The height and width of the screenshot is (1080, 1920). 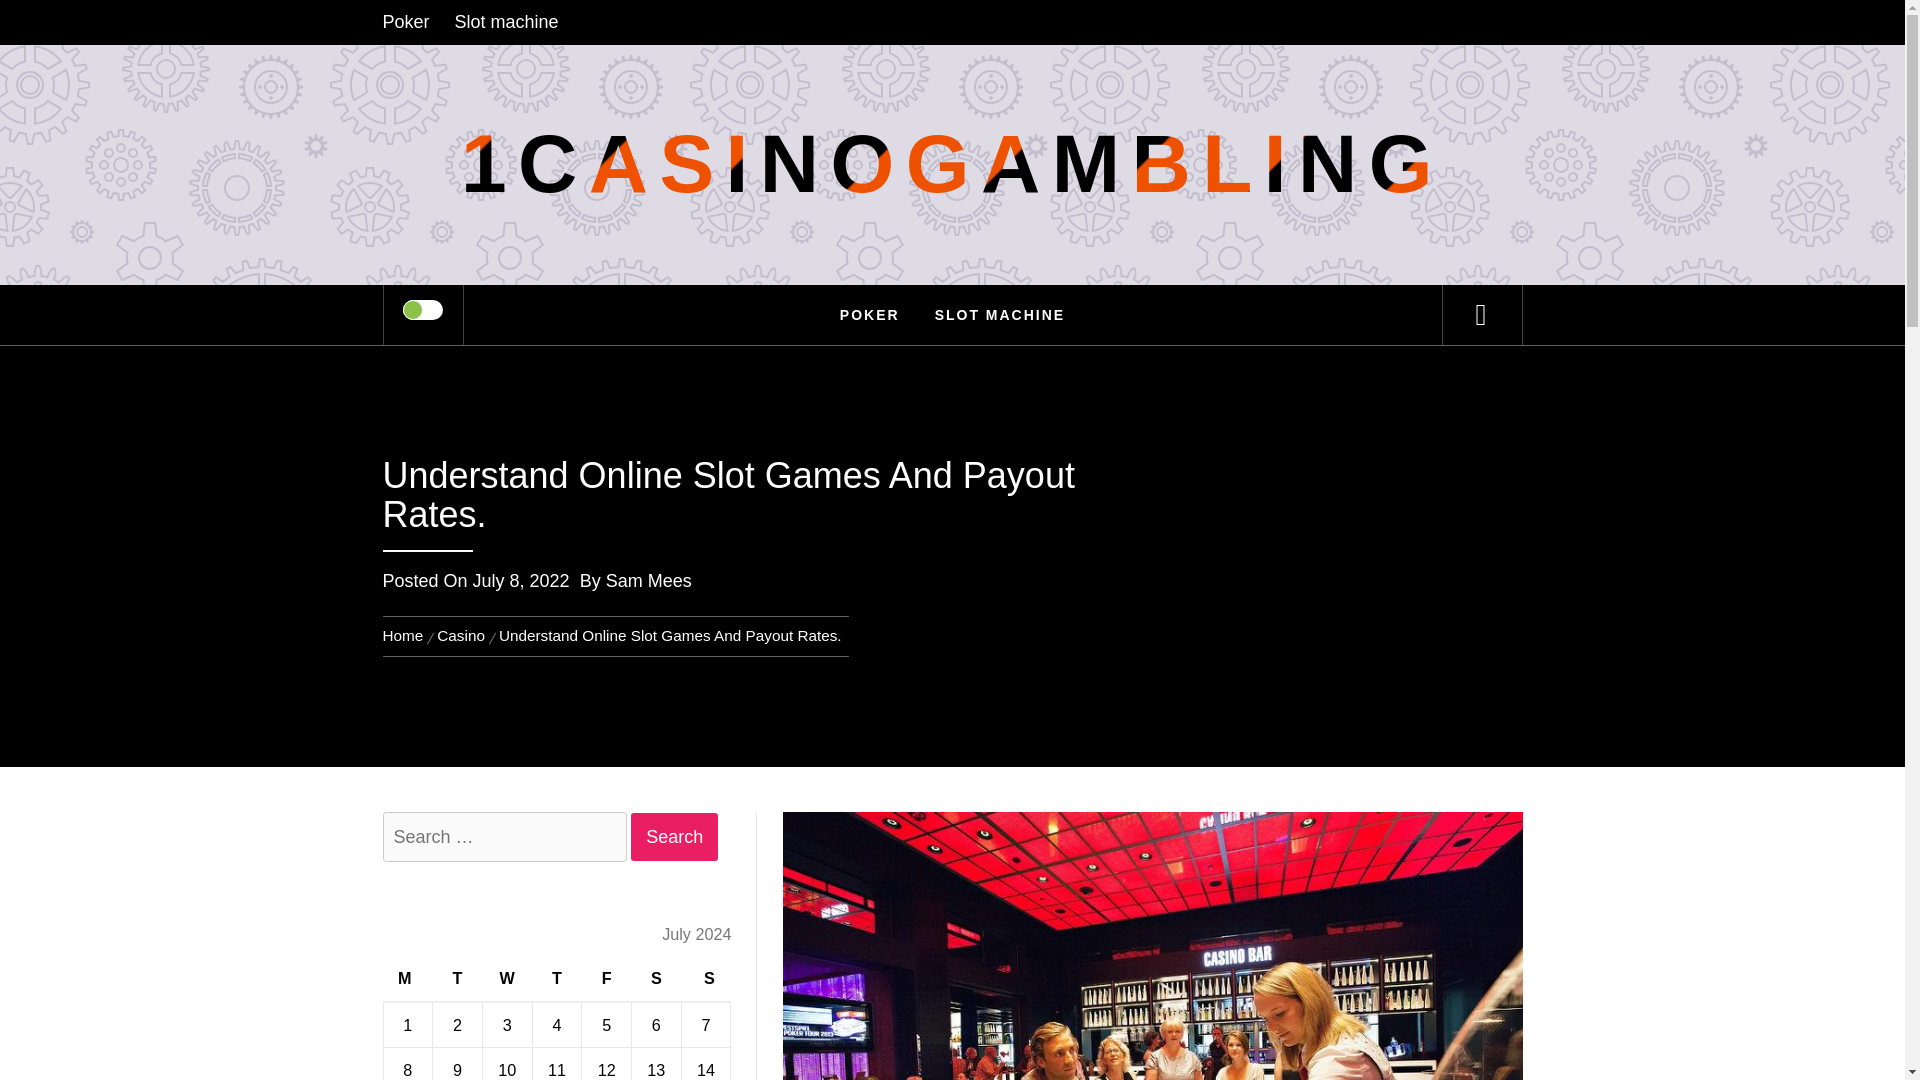 I want to click on Home, so click(x=406, y=635).